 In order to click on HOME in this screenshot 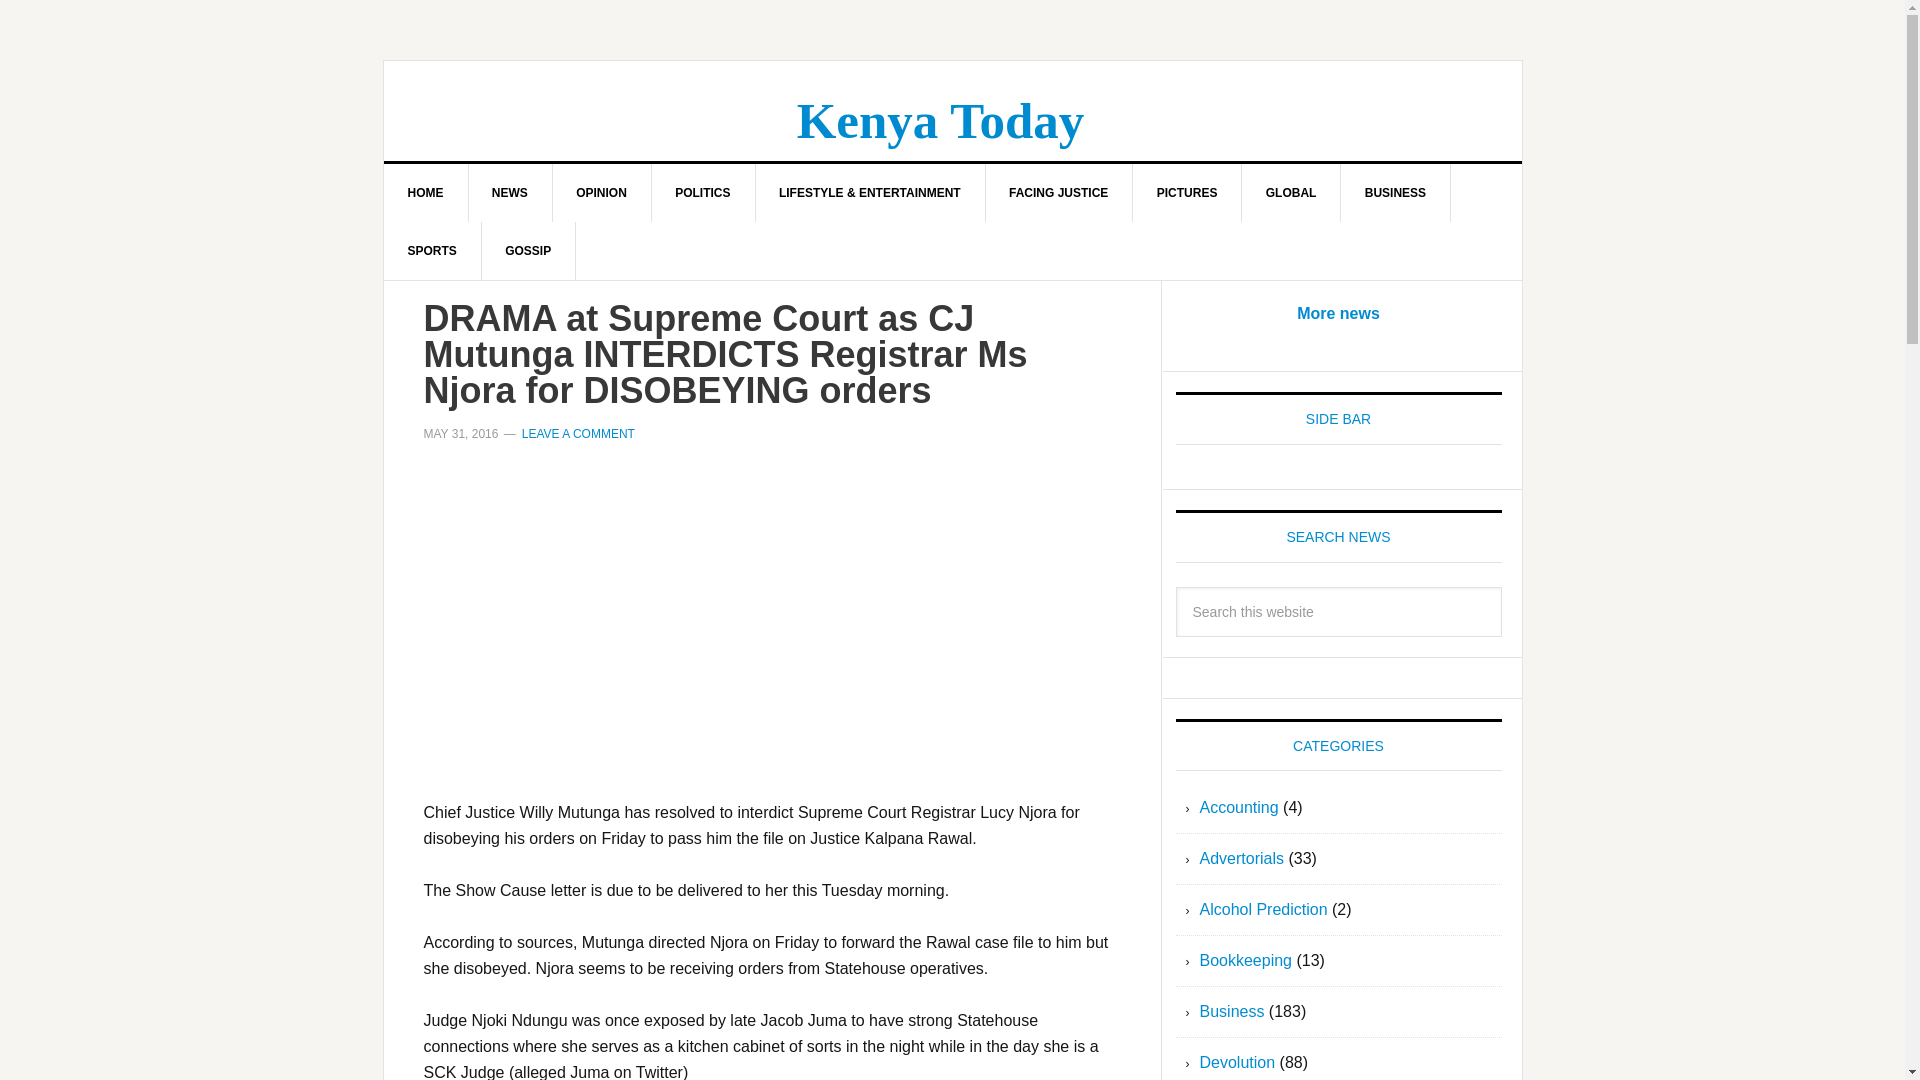, I will do `click(426, 193)`.